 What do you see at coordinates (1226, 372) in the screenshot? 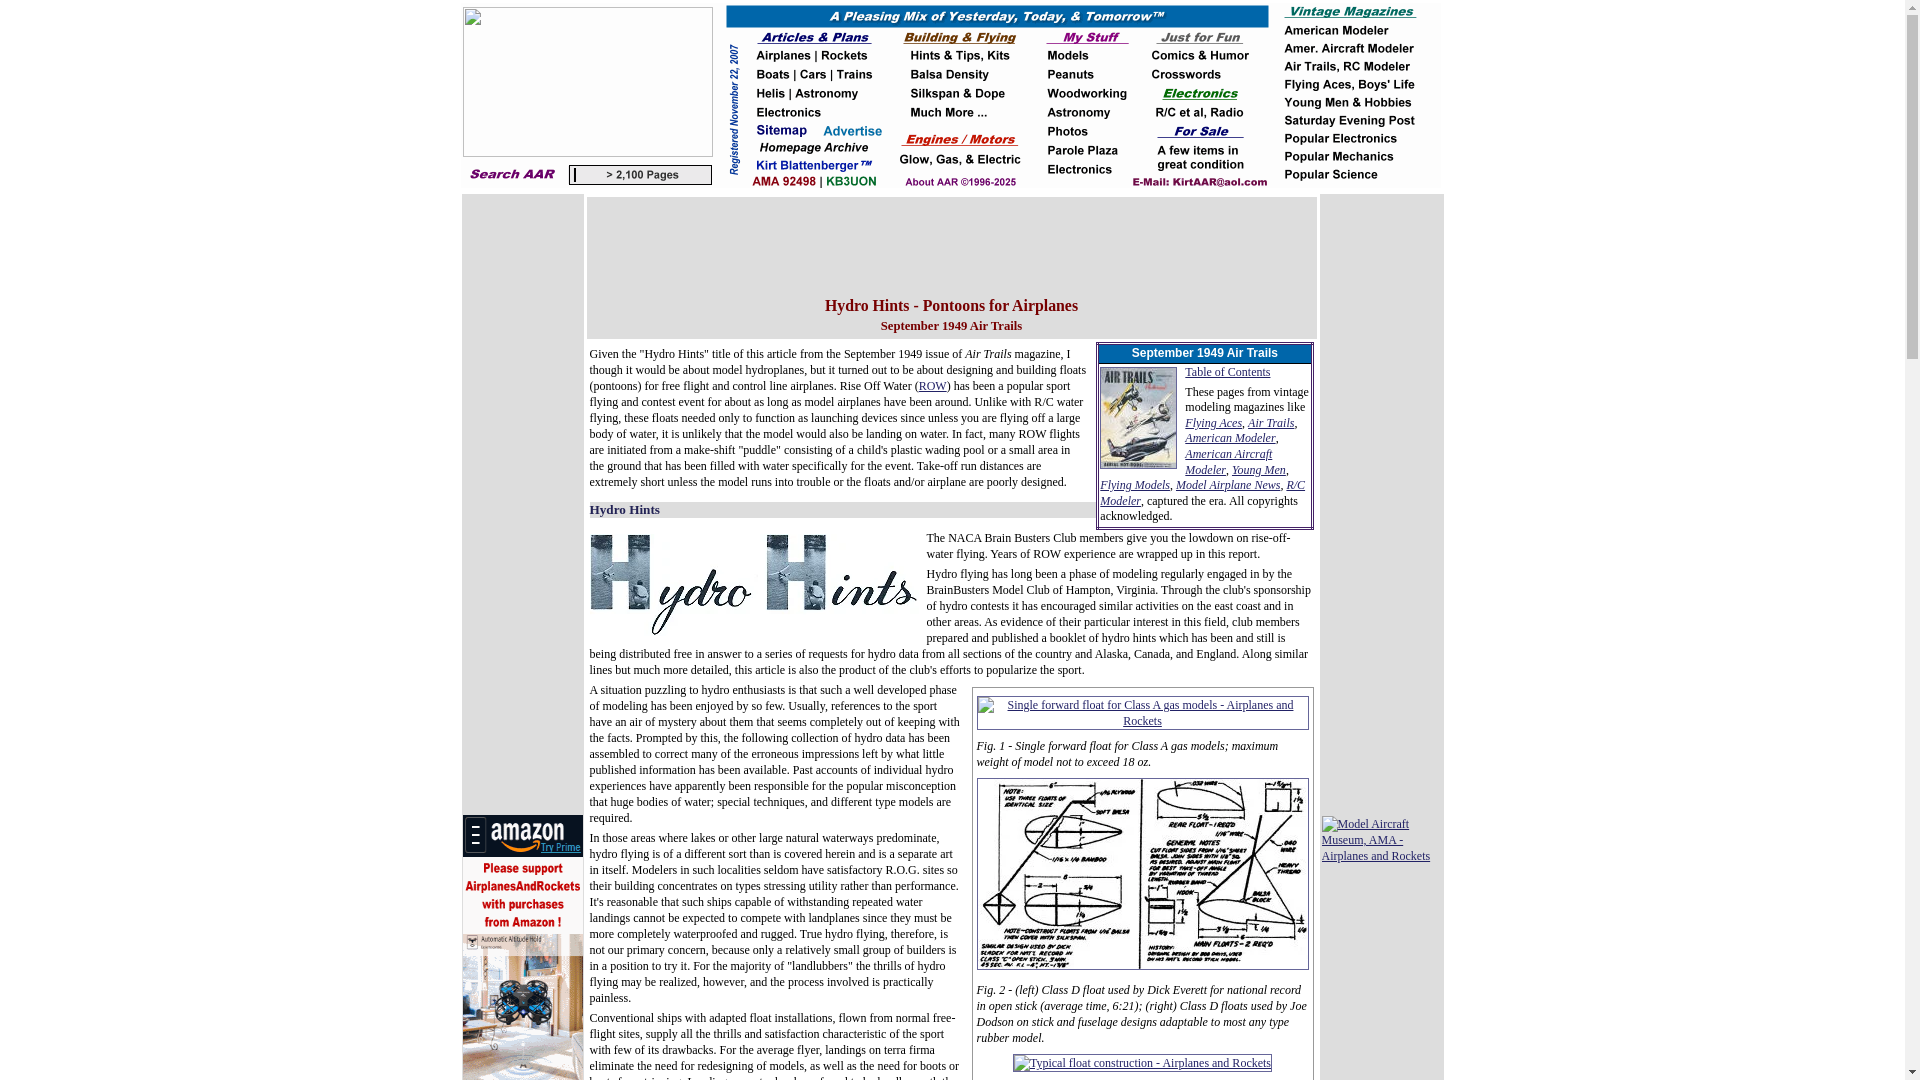
I see `Table of Contents` at bounding box center [1226, 372].